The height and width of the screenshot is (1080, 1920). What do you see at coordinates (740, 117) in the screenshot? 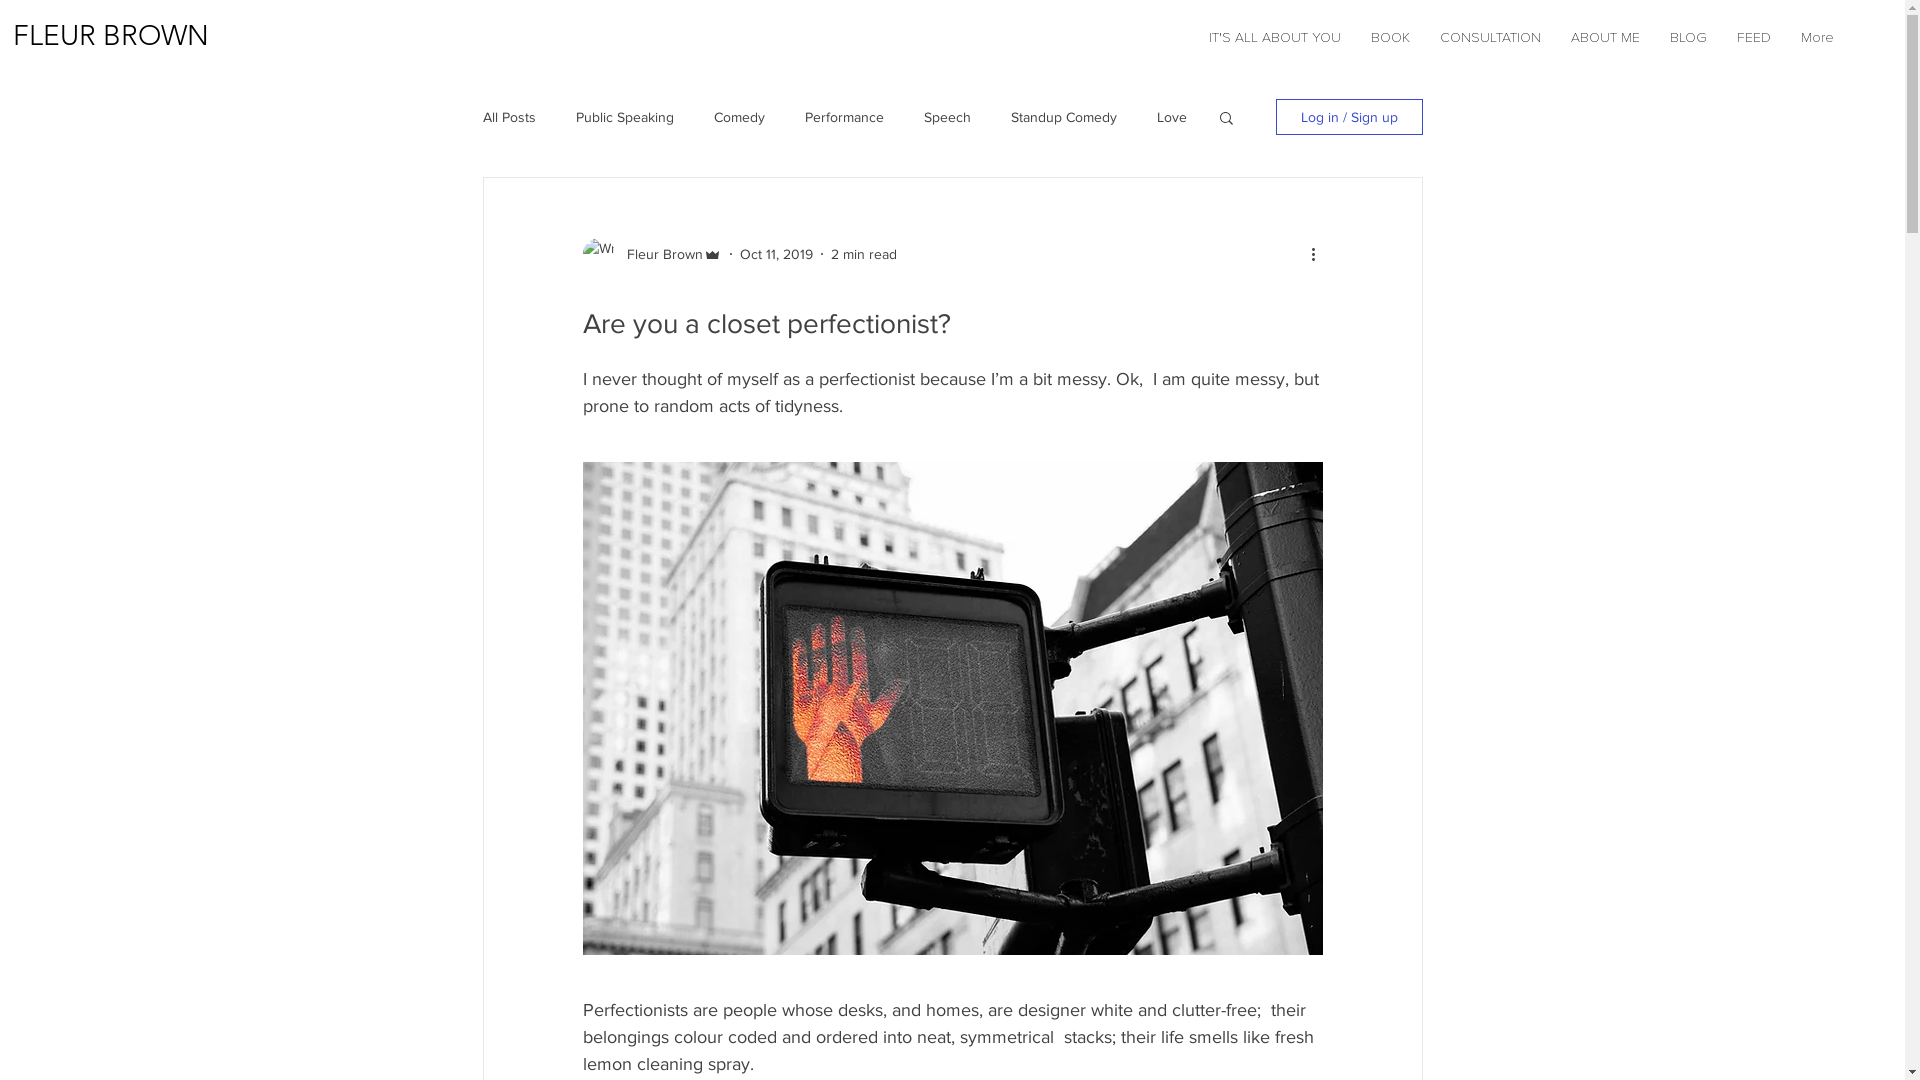
I see `Comedy` at bounding box center [740, 117].